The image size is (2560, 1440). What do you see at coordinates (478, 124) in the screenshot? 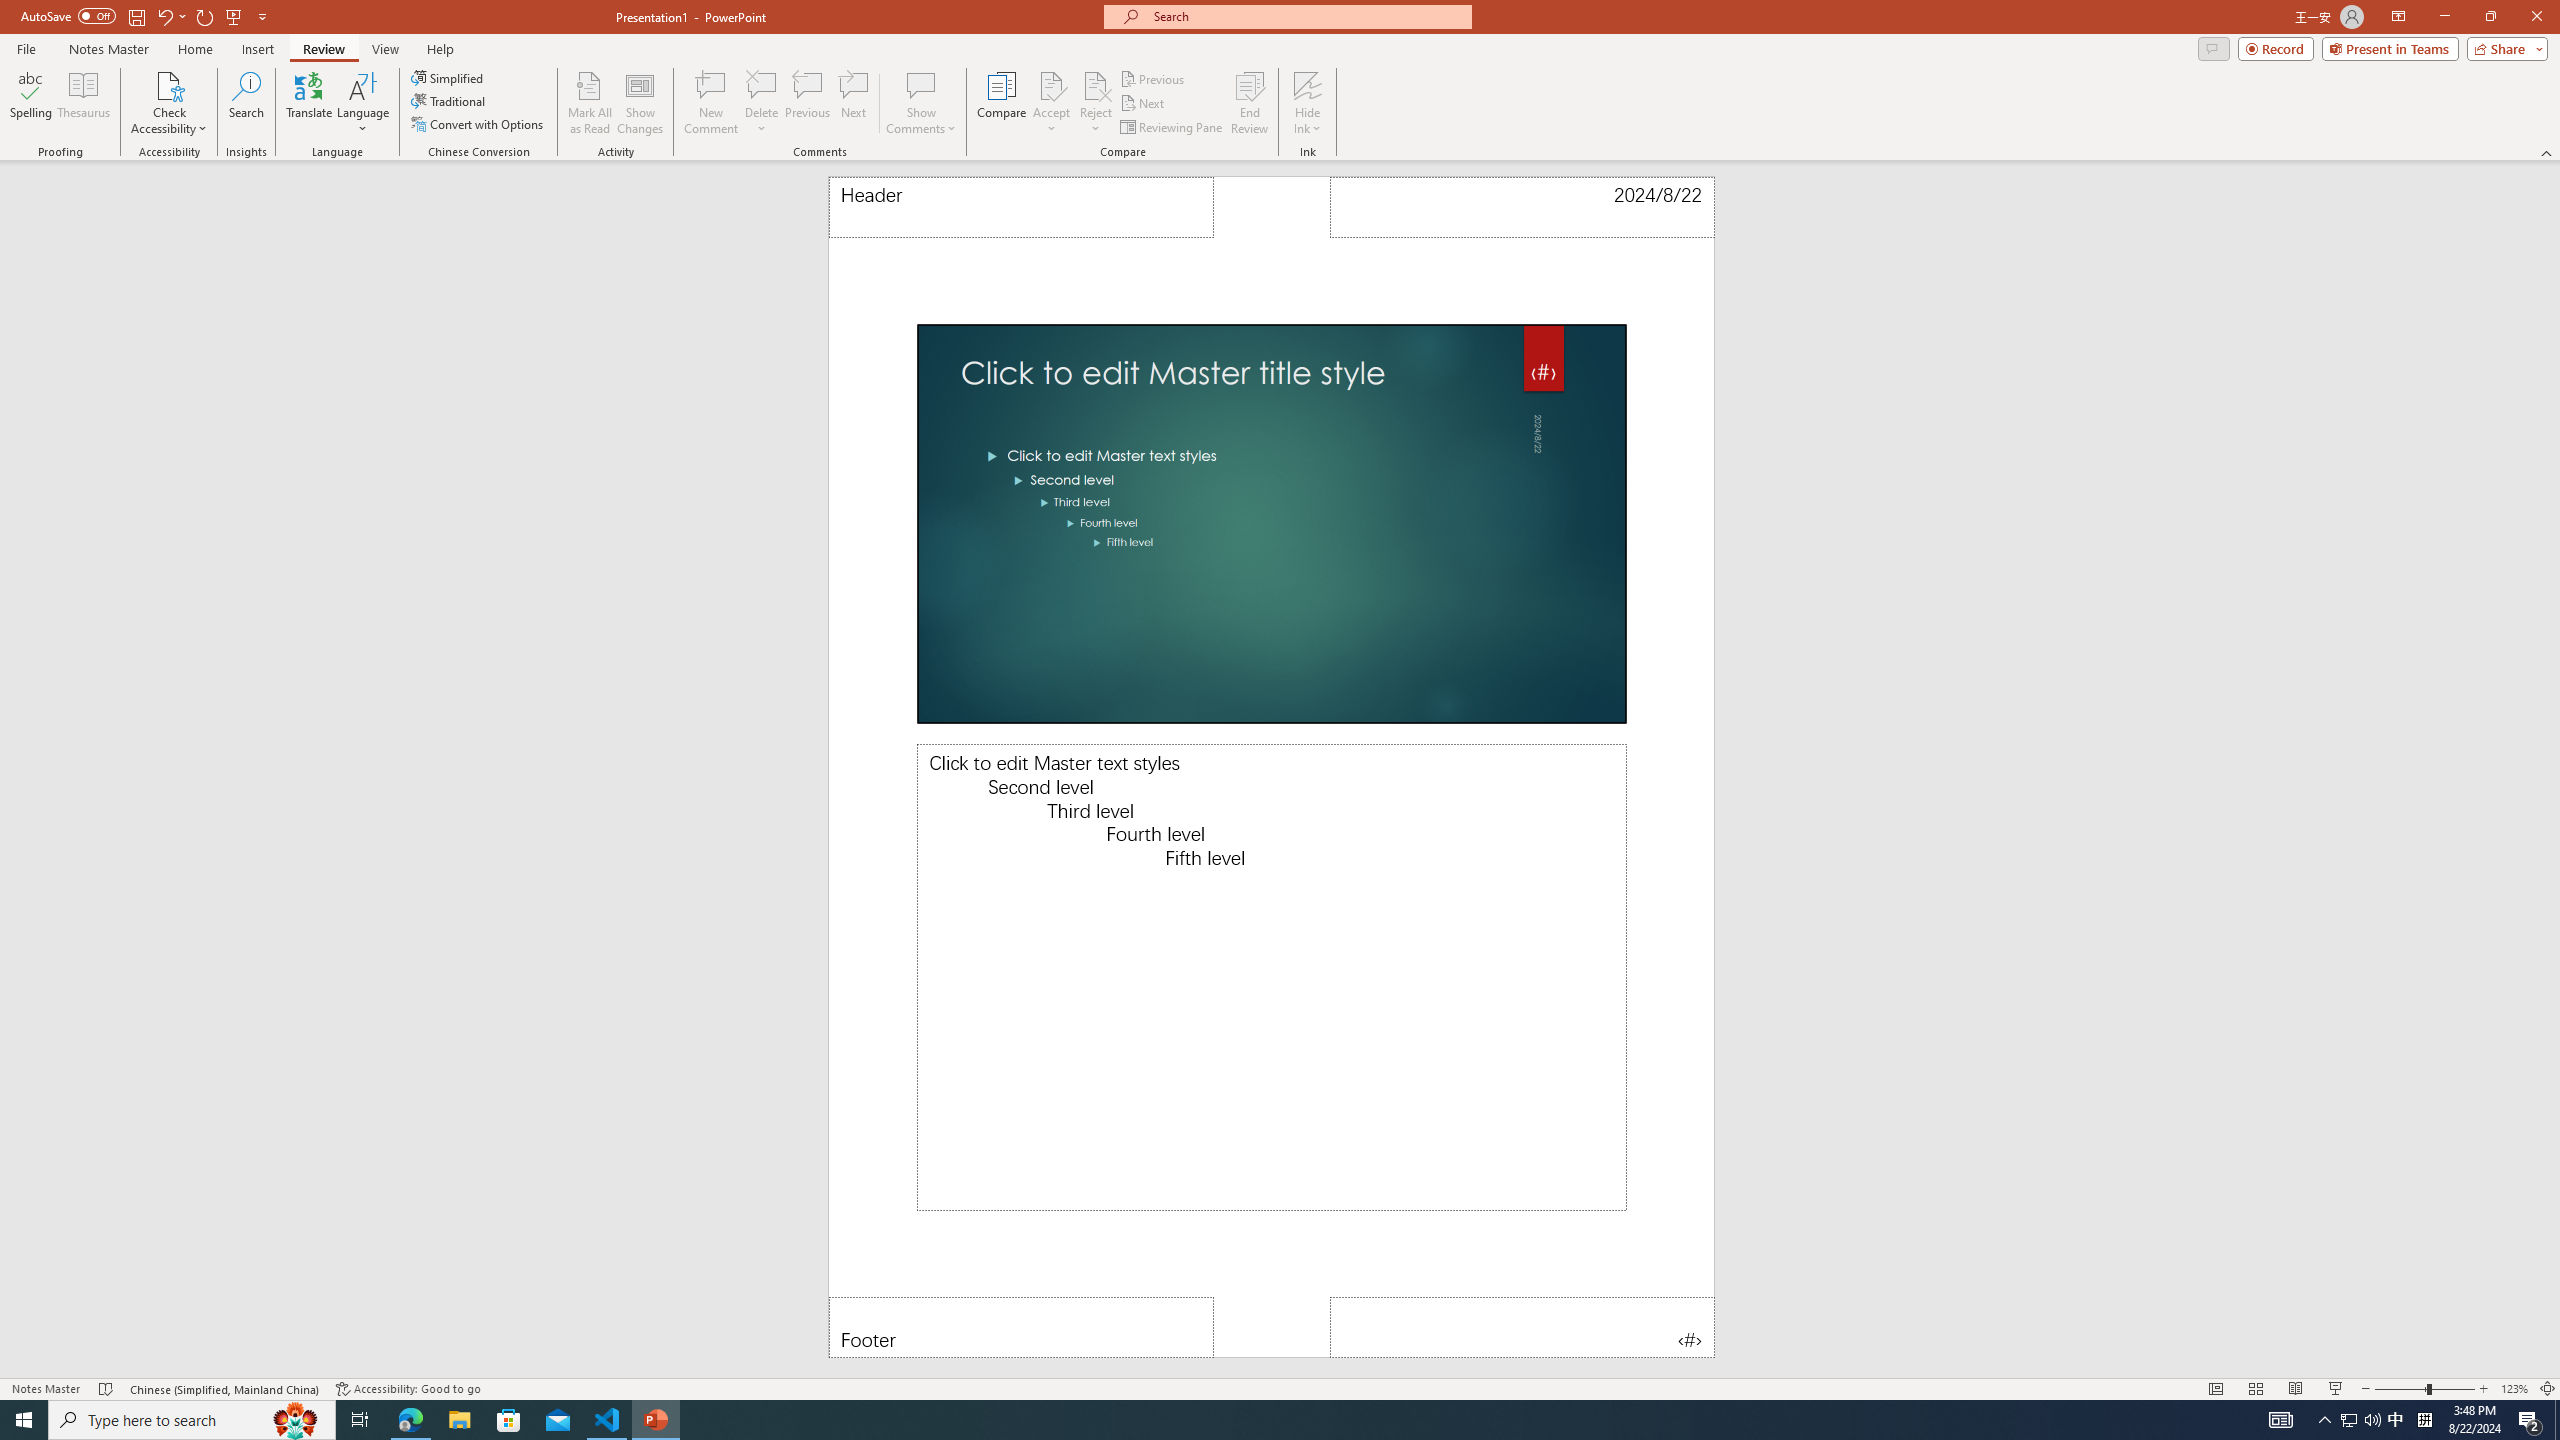
I see `Convert with Options...` at bounding box center [478, 124].